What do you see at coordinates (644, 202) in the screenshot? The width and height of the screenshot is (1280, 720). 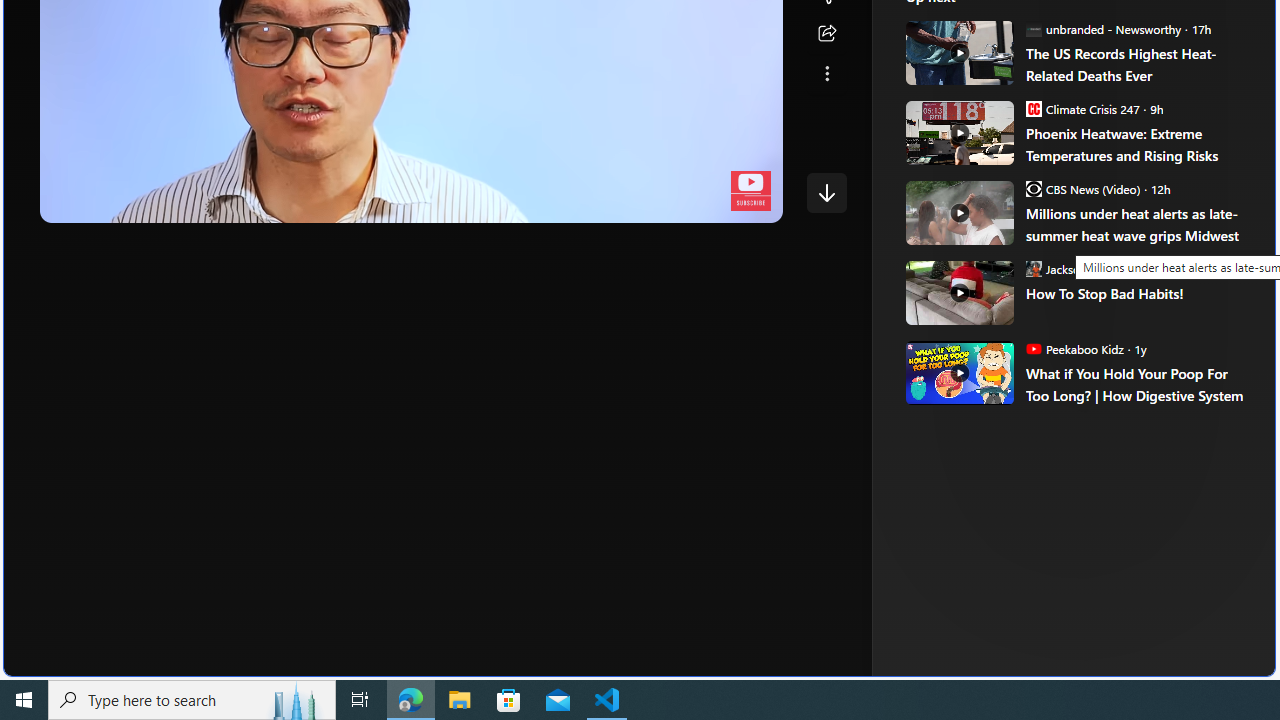 I see `Settings` at bounding box center [644, 202].